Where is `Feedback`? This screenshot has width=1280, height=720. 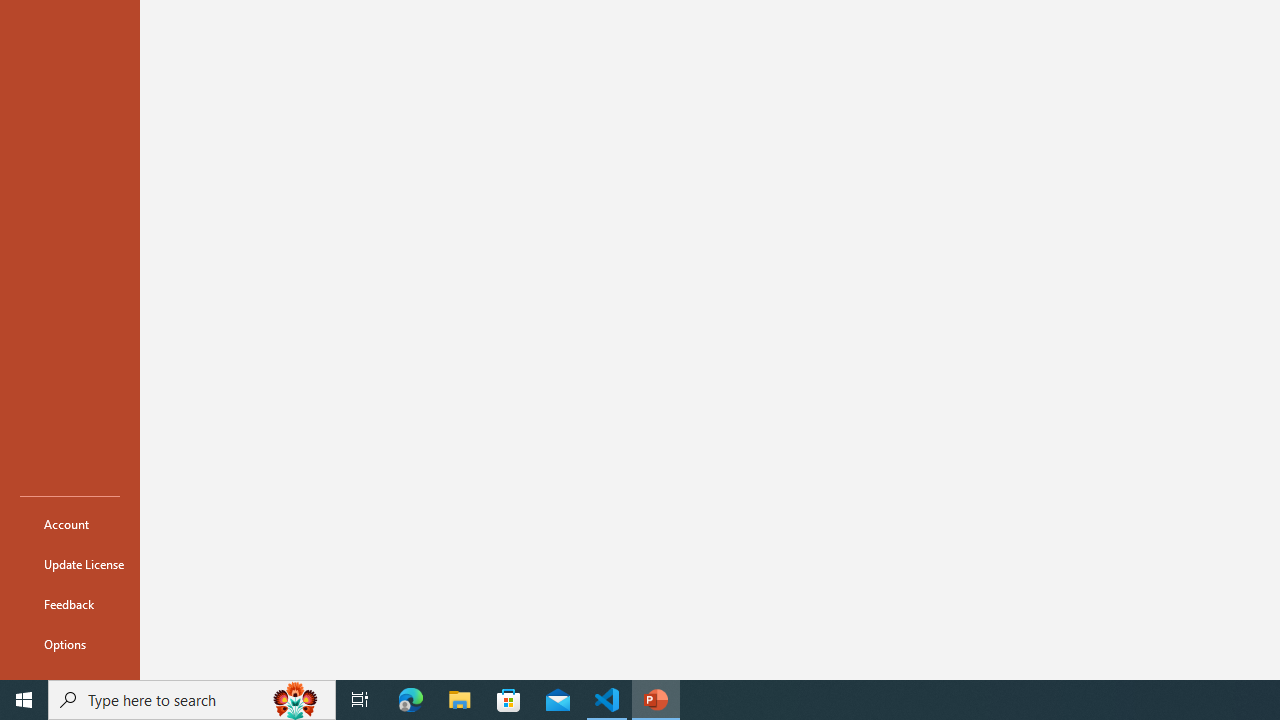
Feedback is located at coordinates (70, 604).